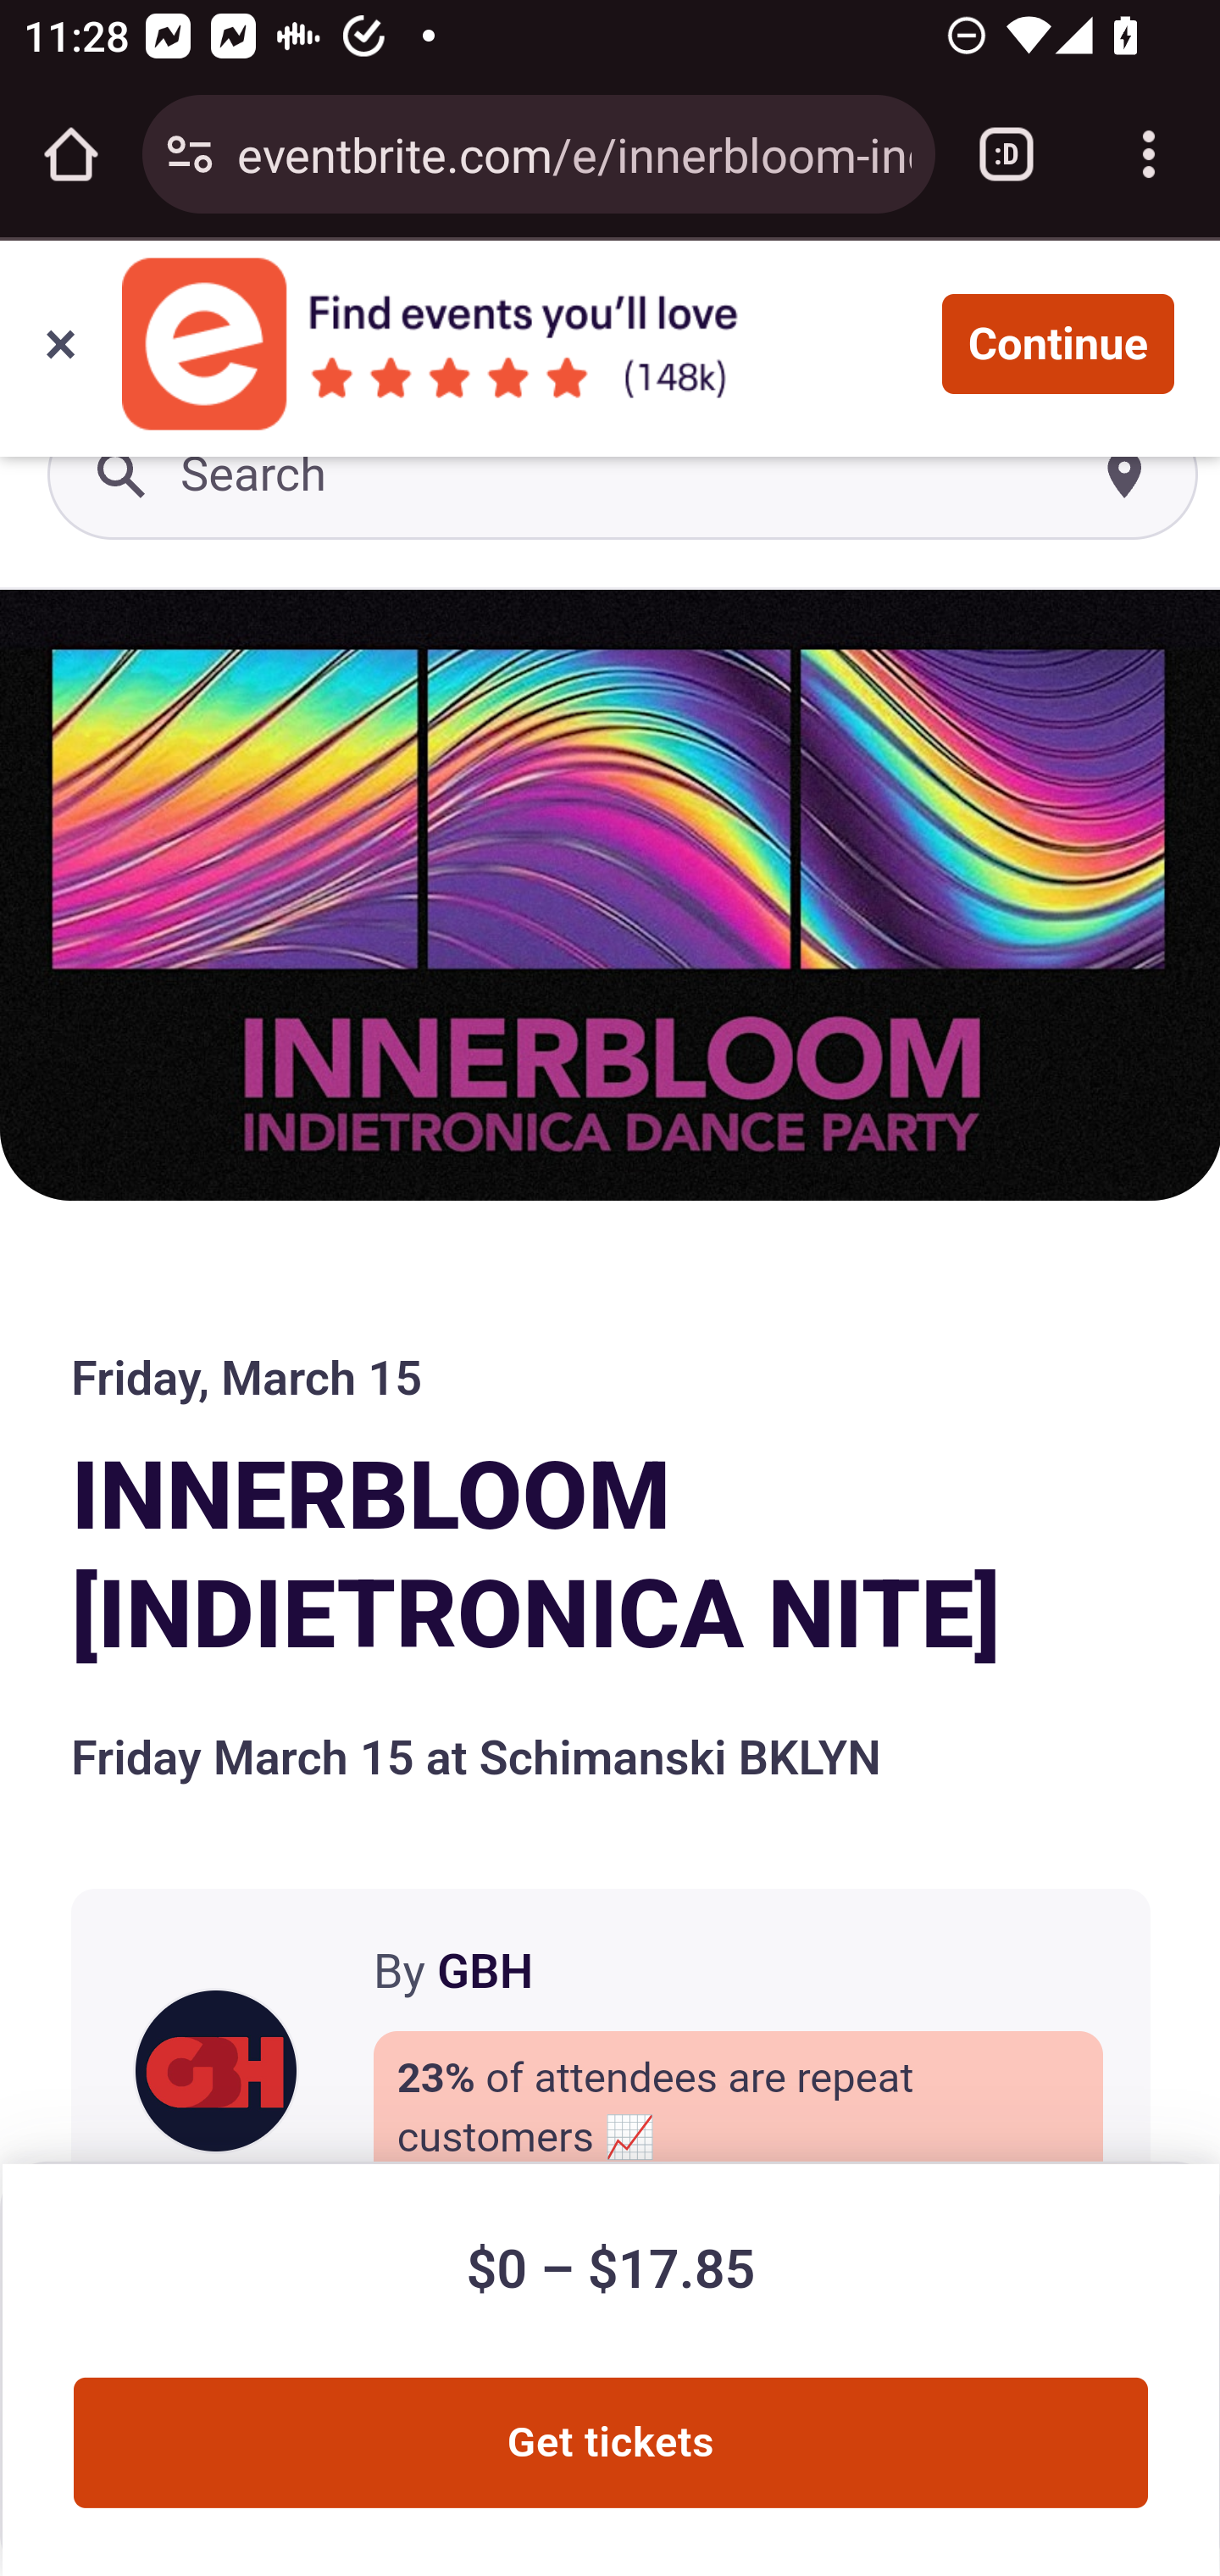  What do you see at coordinates (83, 325) in the screenshot?
I see `Home Eventbrite` at bounding box center [83, 325].